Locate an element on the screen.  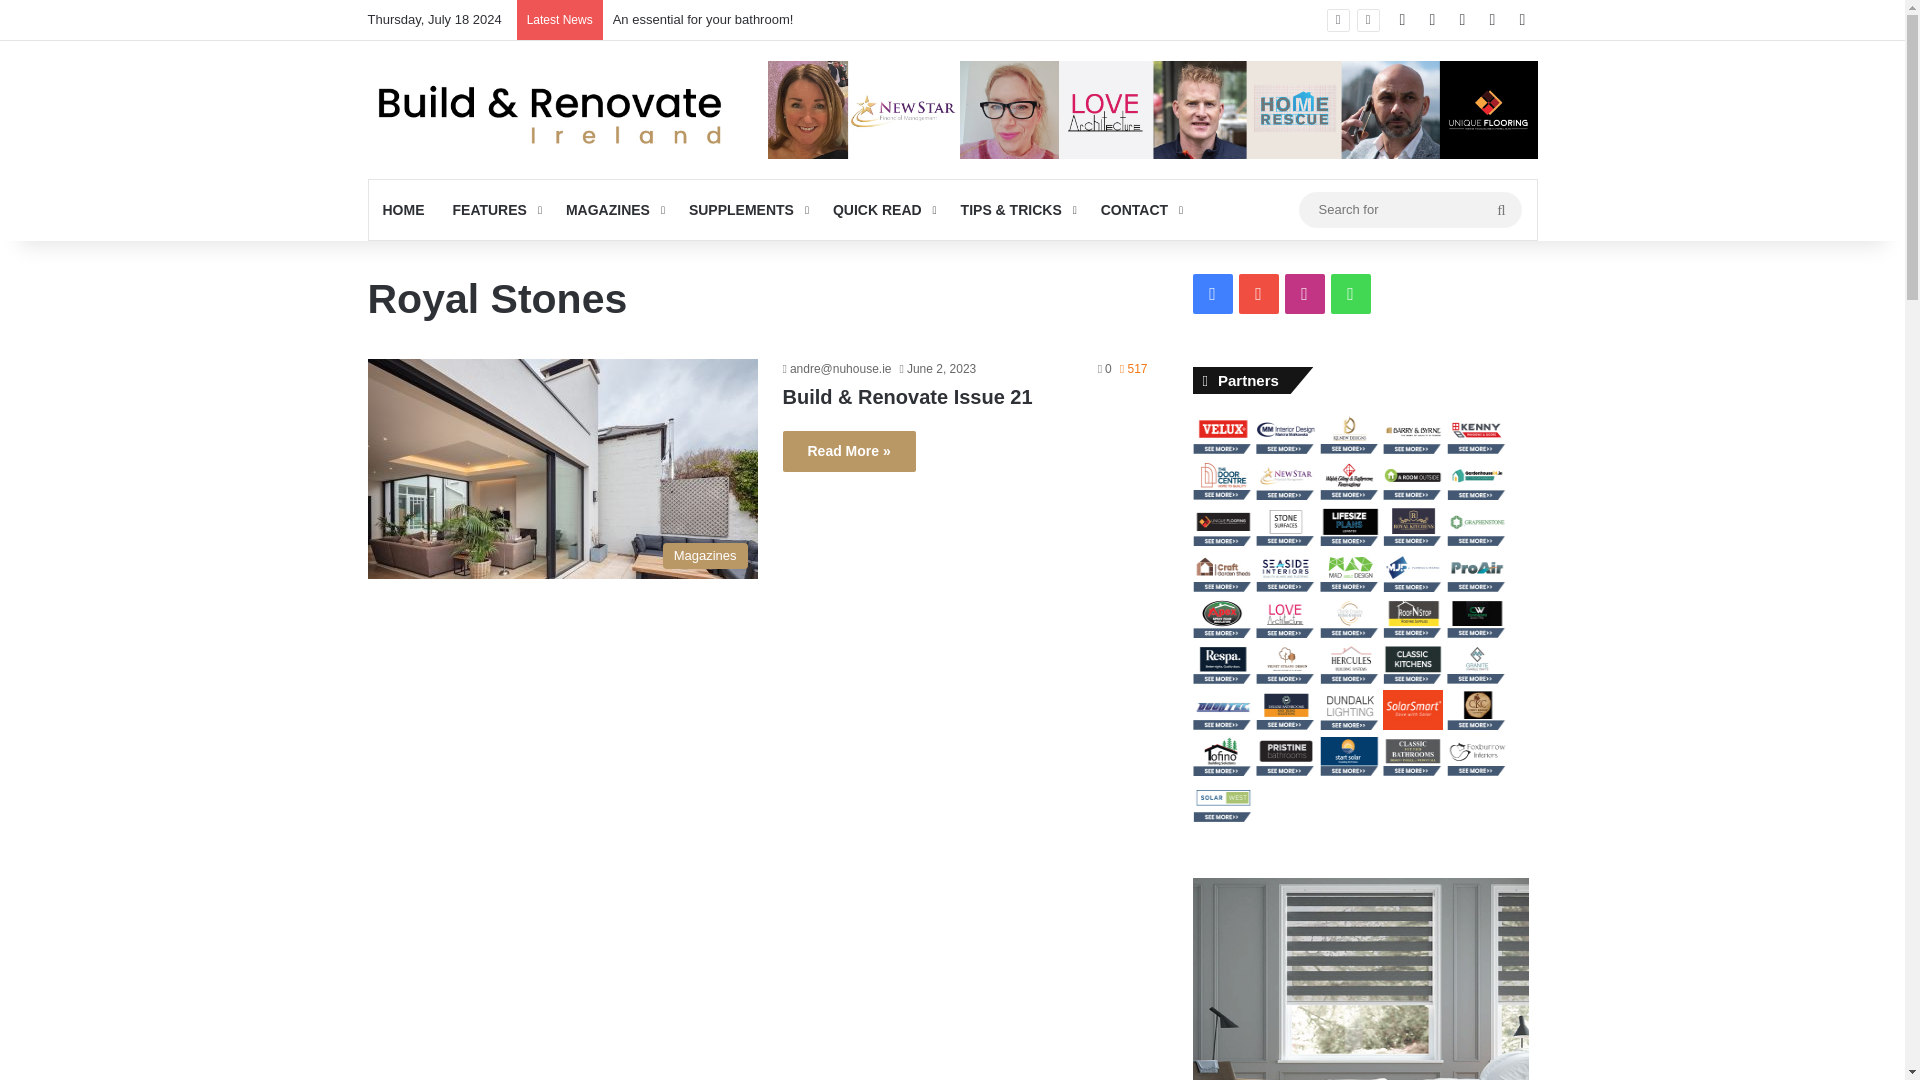
Facebook is located at coordinates (1403, 20).